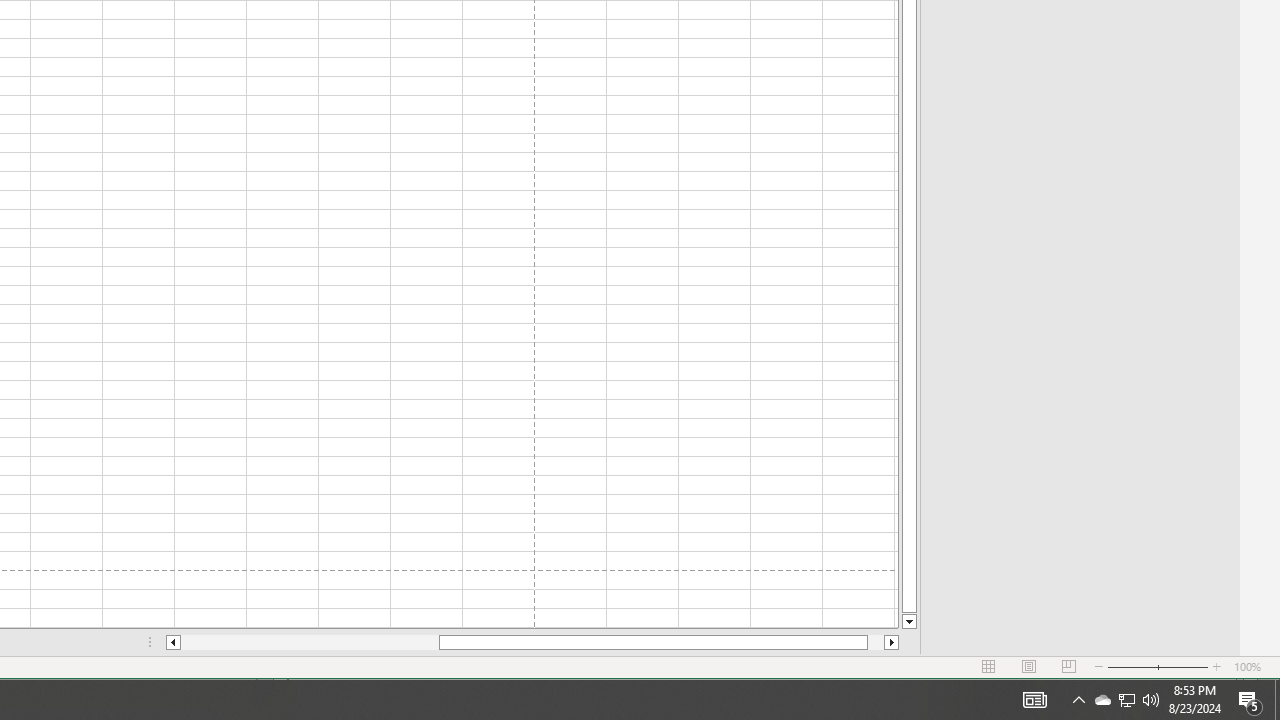  Describe the element at coordinates (1132, 667) in the screenshot. I see `Zoom Out` at that location.